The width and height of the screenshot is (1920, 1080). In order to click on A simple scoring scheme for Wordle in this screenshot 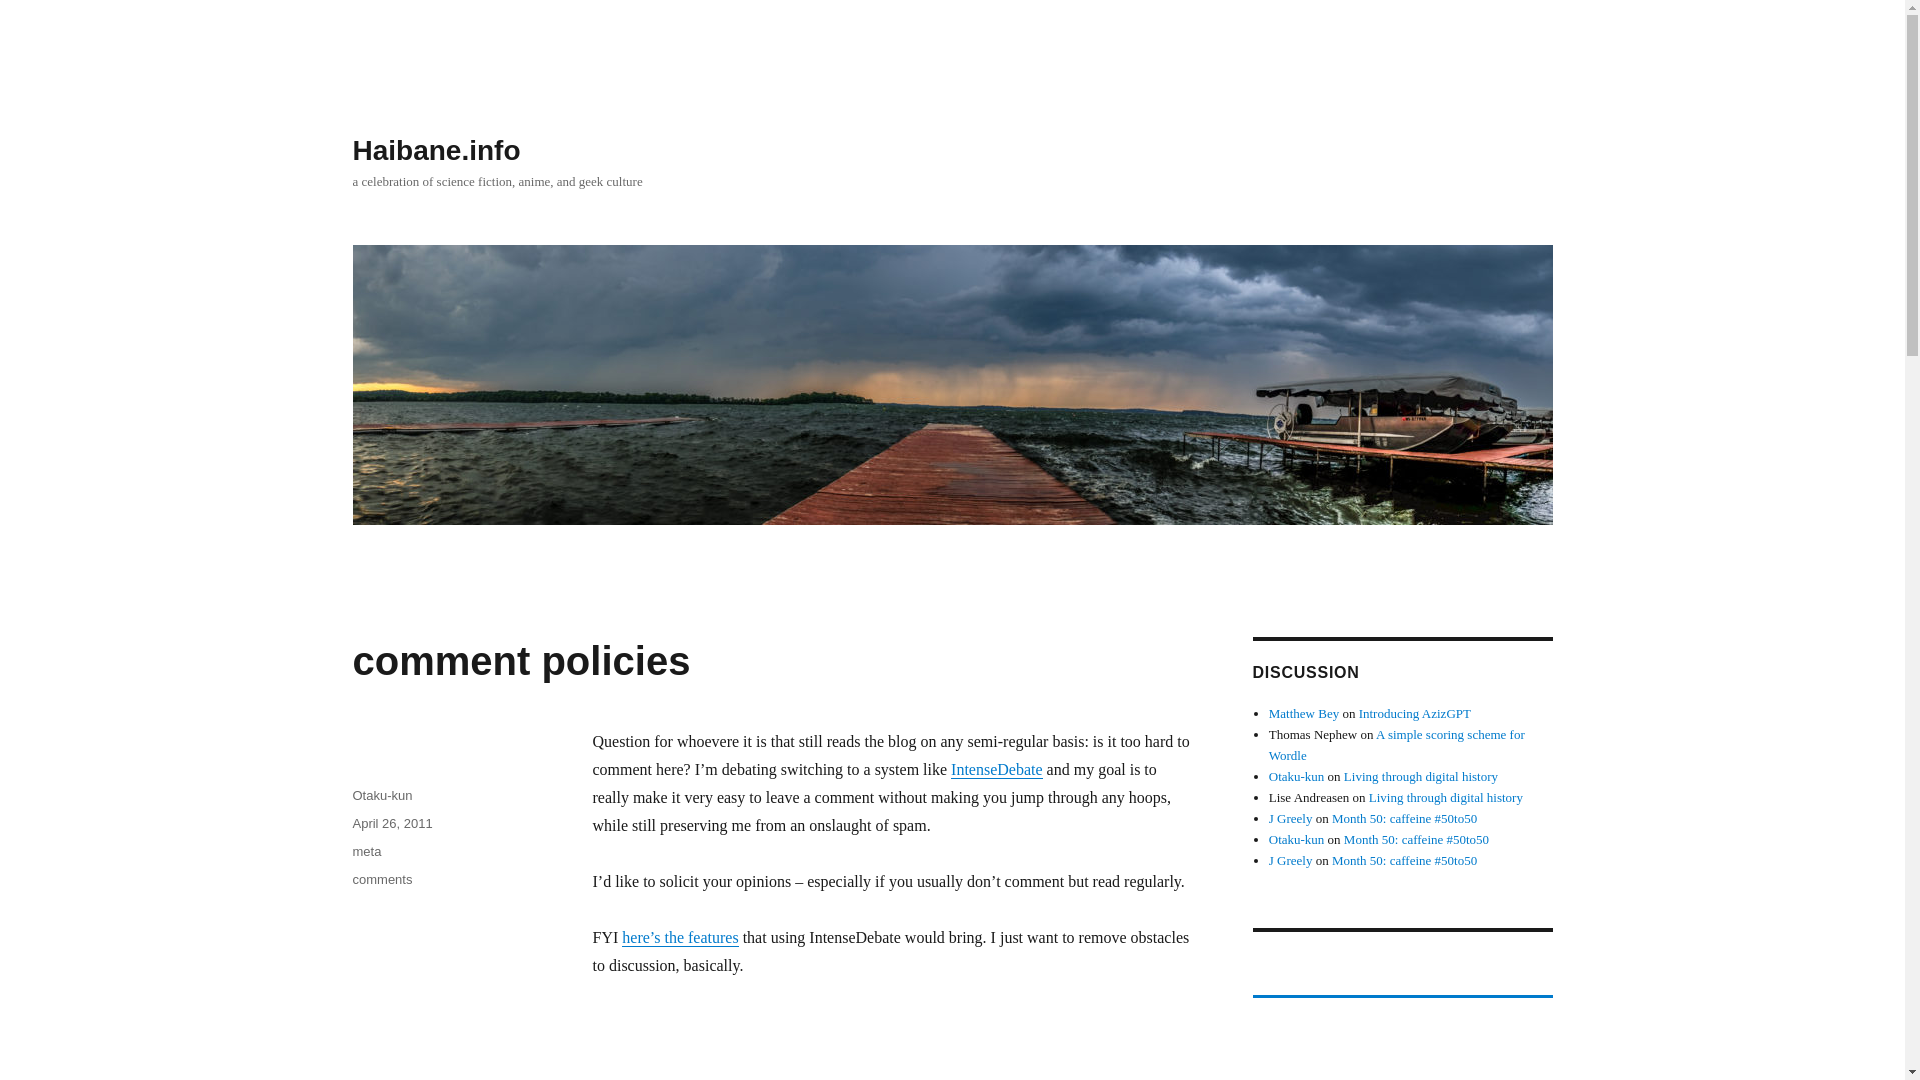, I will do `click(1396, 744)`.